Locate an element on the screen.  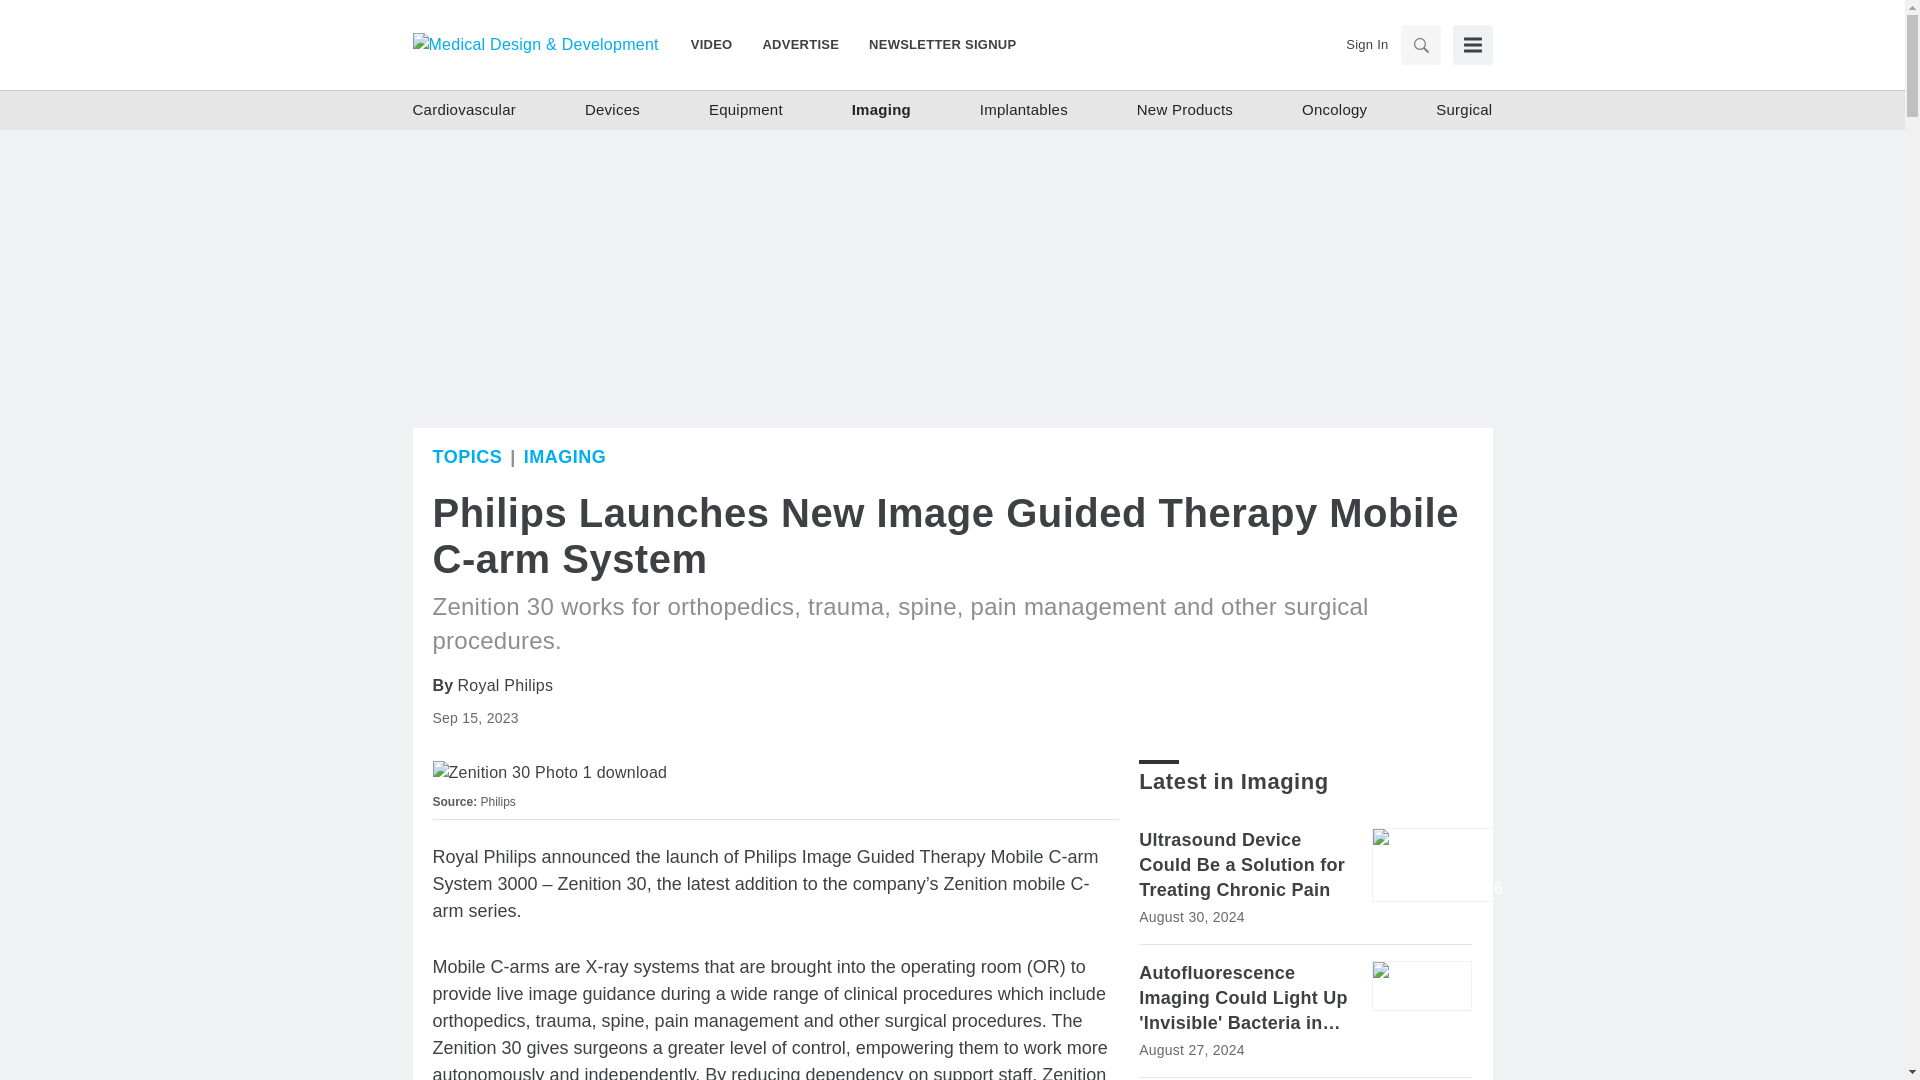
Equipment is located at coordinates (746, 110).